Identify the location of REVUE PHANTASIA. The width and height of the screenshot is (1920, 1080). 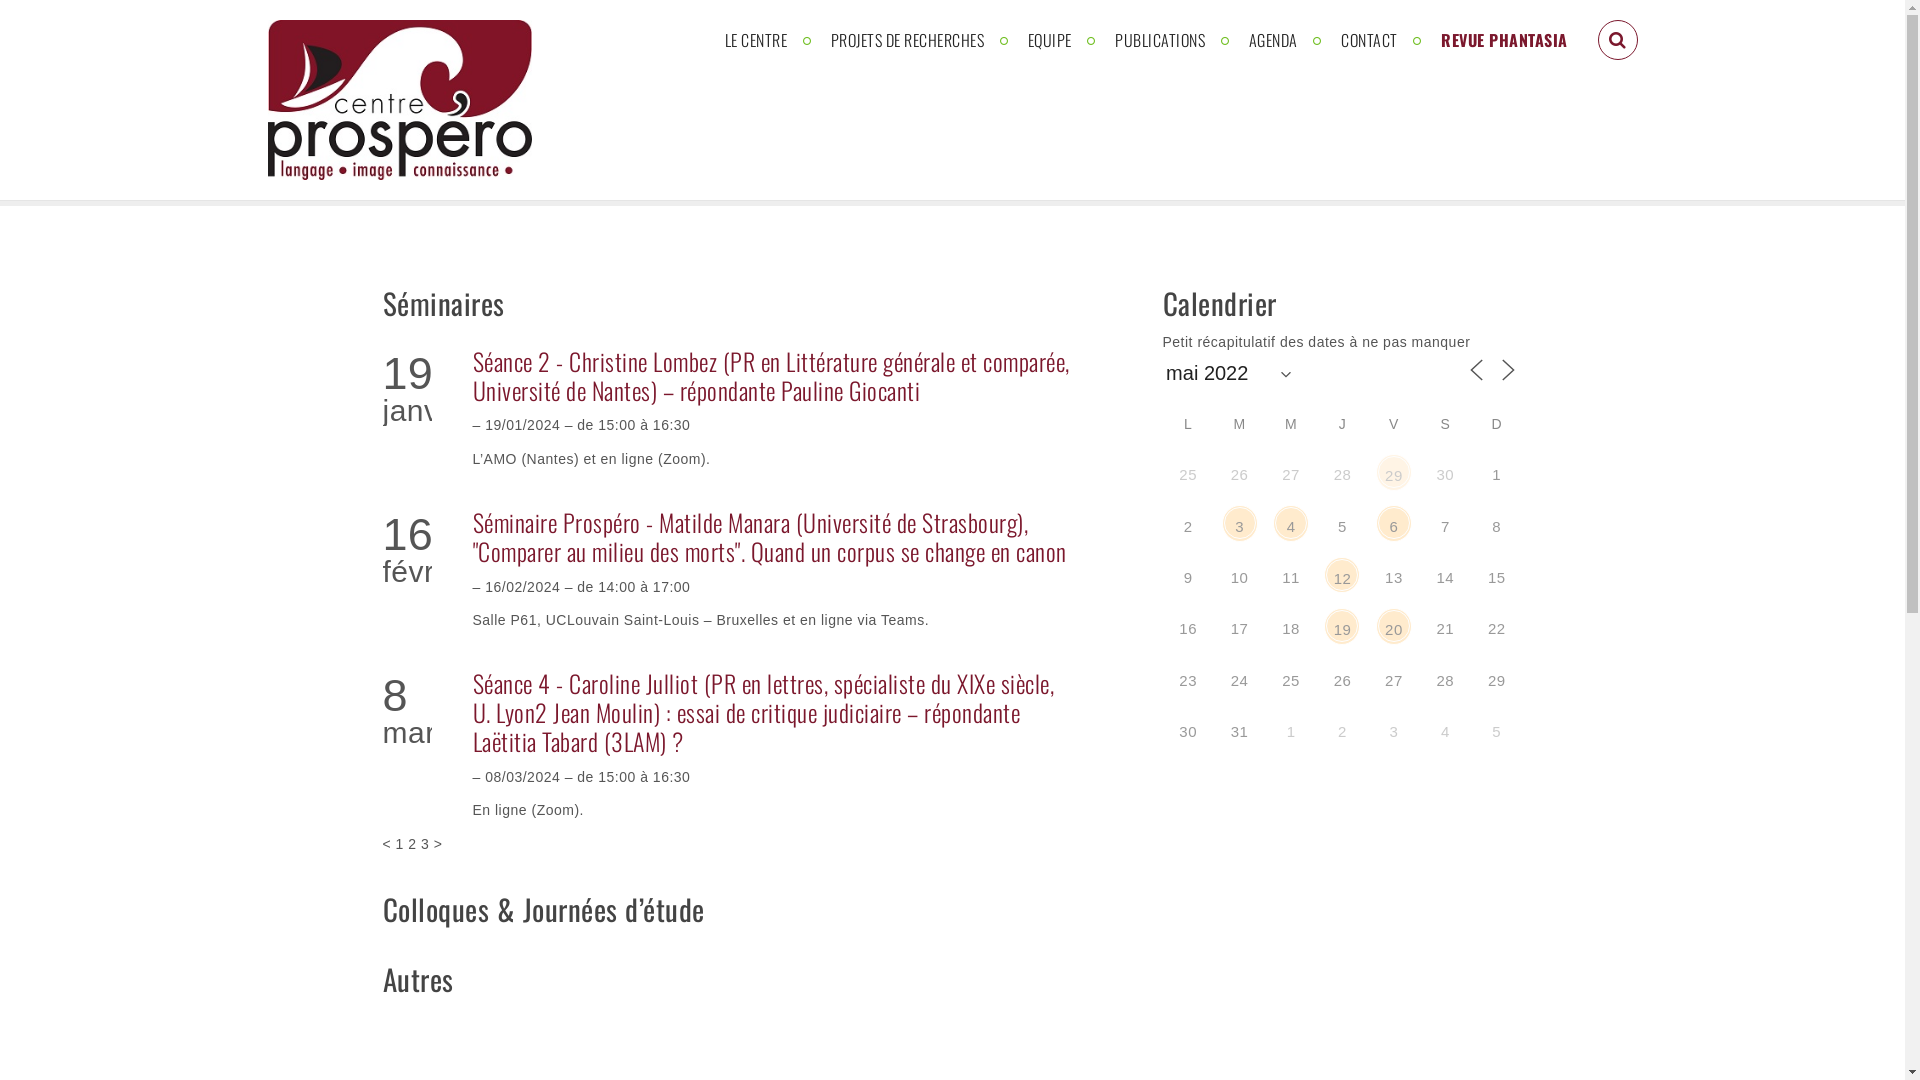
(1504, 40).